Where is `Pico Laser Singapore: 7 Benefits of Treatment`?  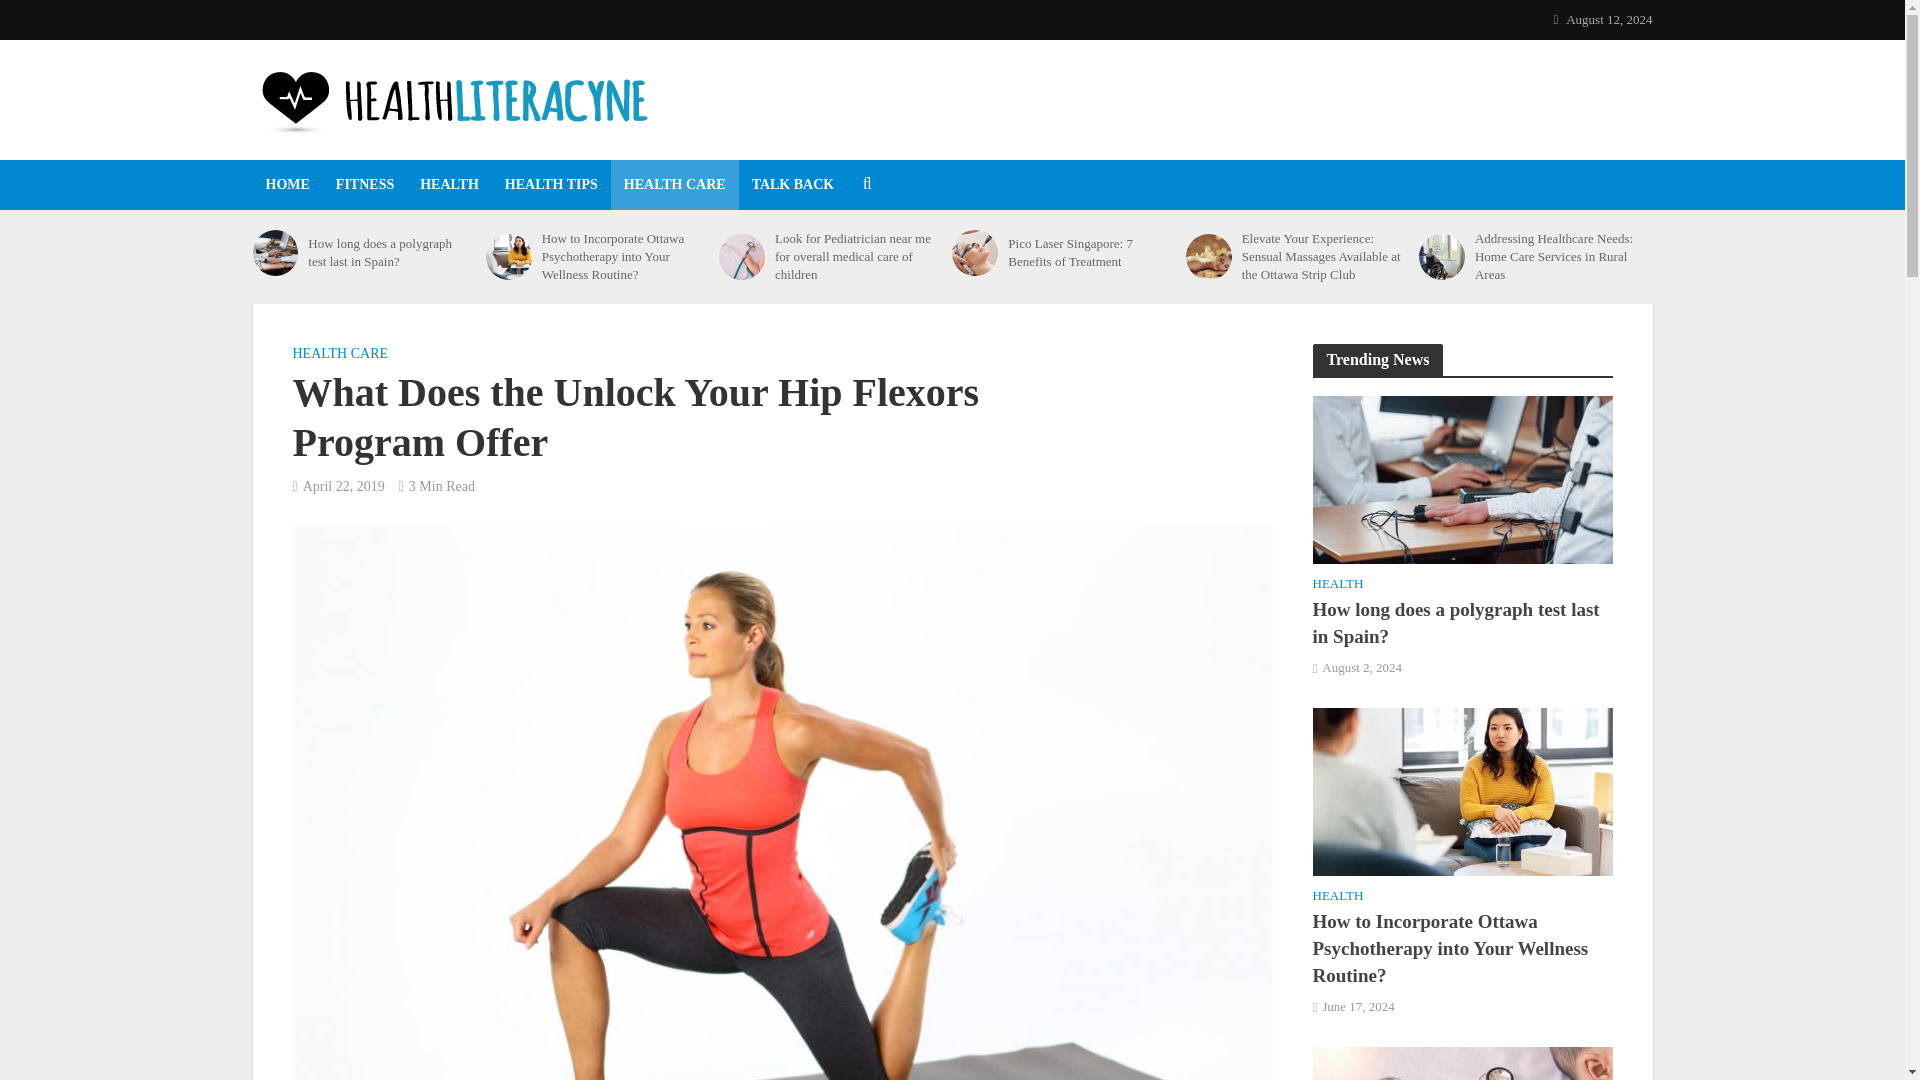
Pico Laser Singapore: 7 Benefits of Treatment is located at coordinates (975, 253).